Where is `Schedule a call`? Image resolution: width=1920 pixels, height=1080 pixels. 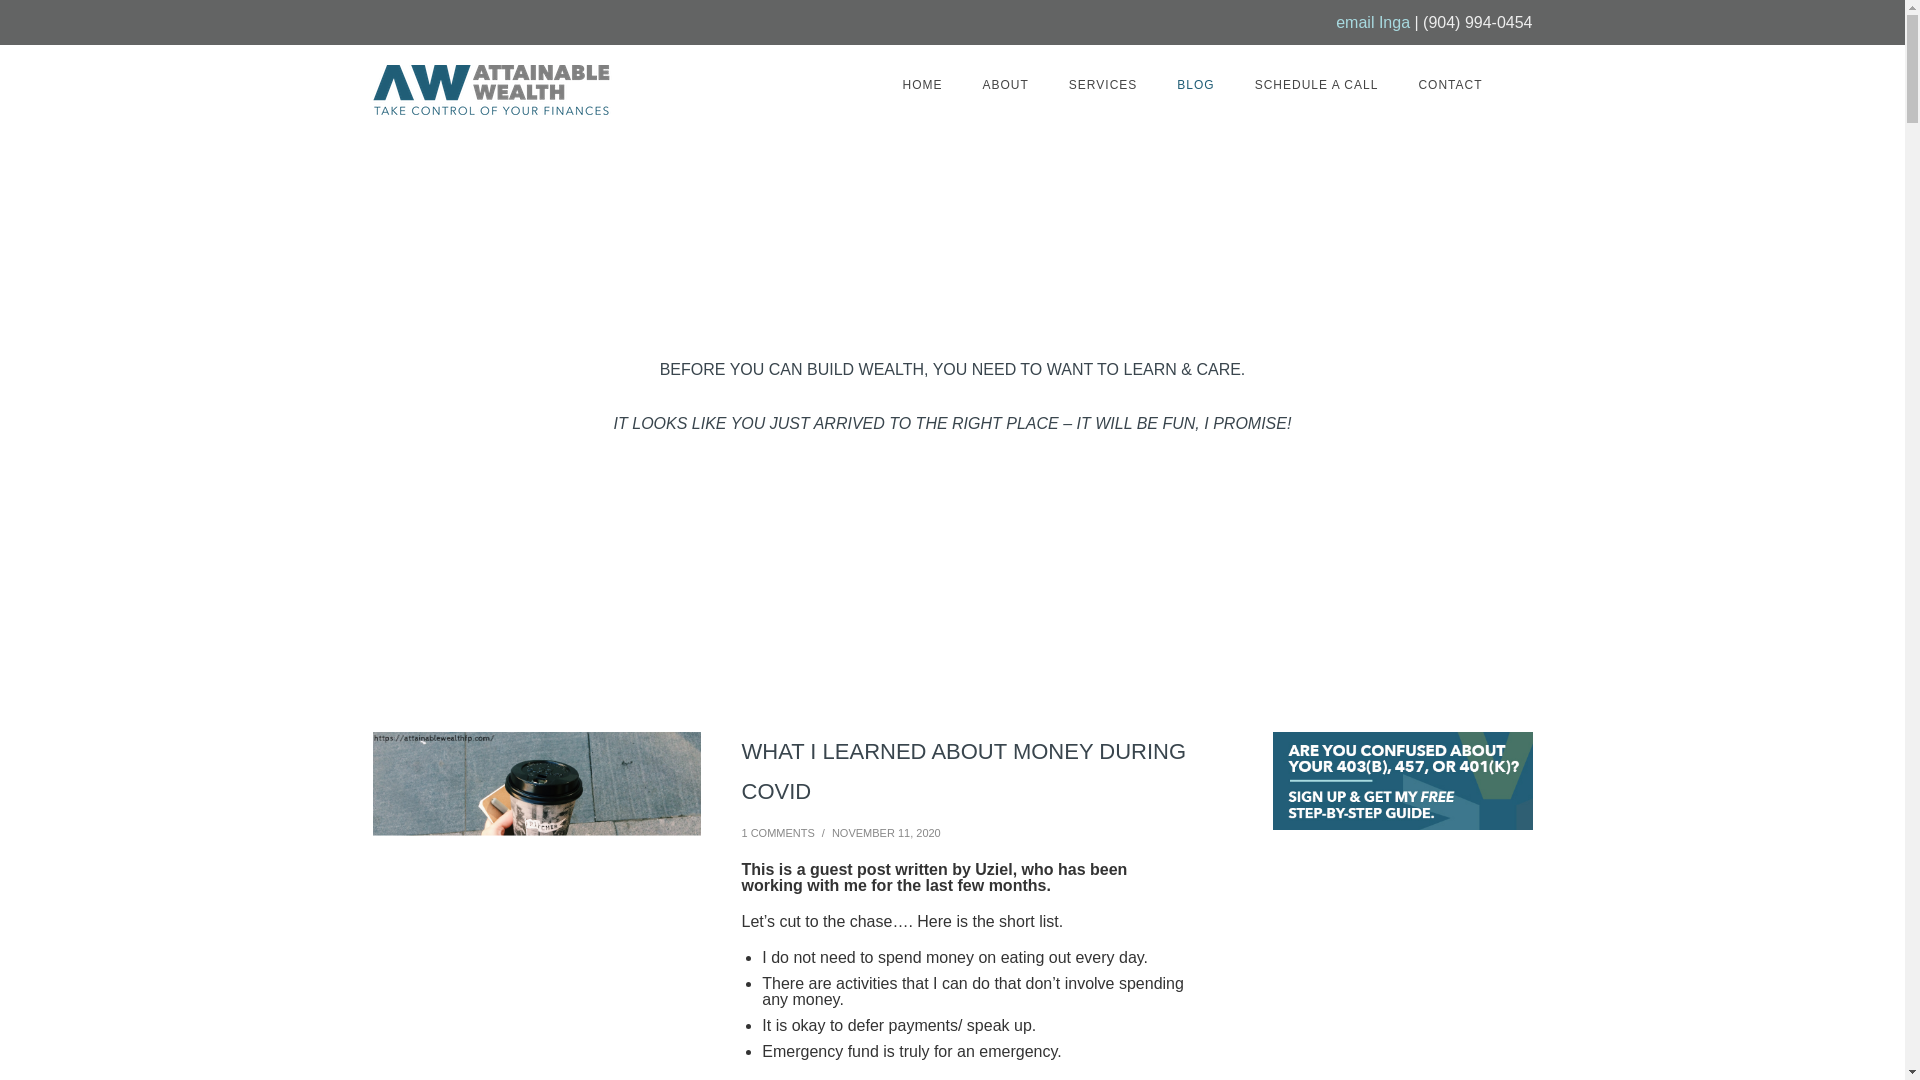
Schedule a call is located at coordinates (1316, 84).